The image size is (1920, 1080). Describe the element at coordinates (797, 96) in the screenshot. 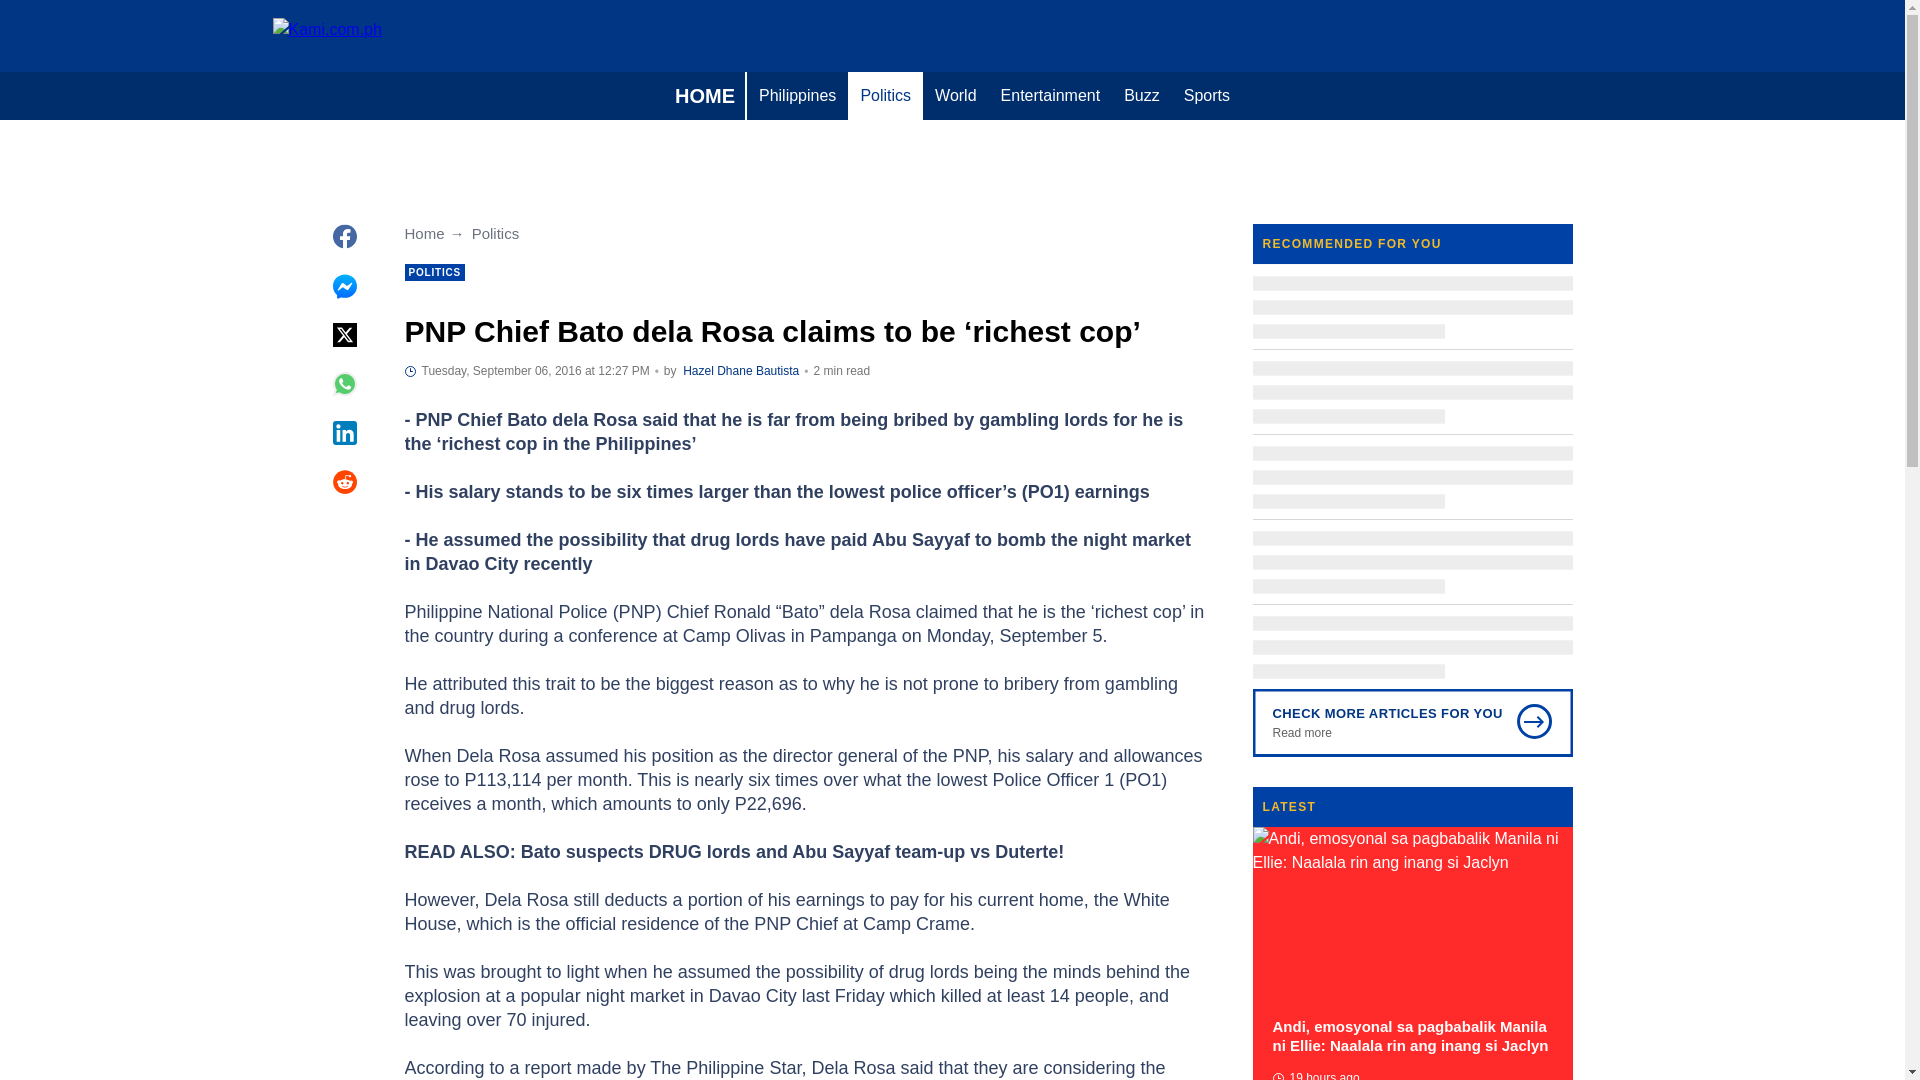

I see `Philippines` at that location.